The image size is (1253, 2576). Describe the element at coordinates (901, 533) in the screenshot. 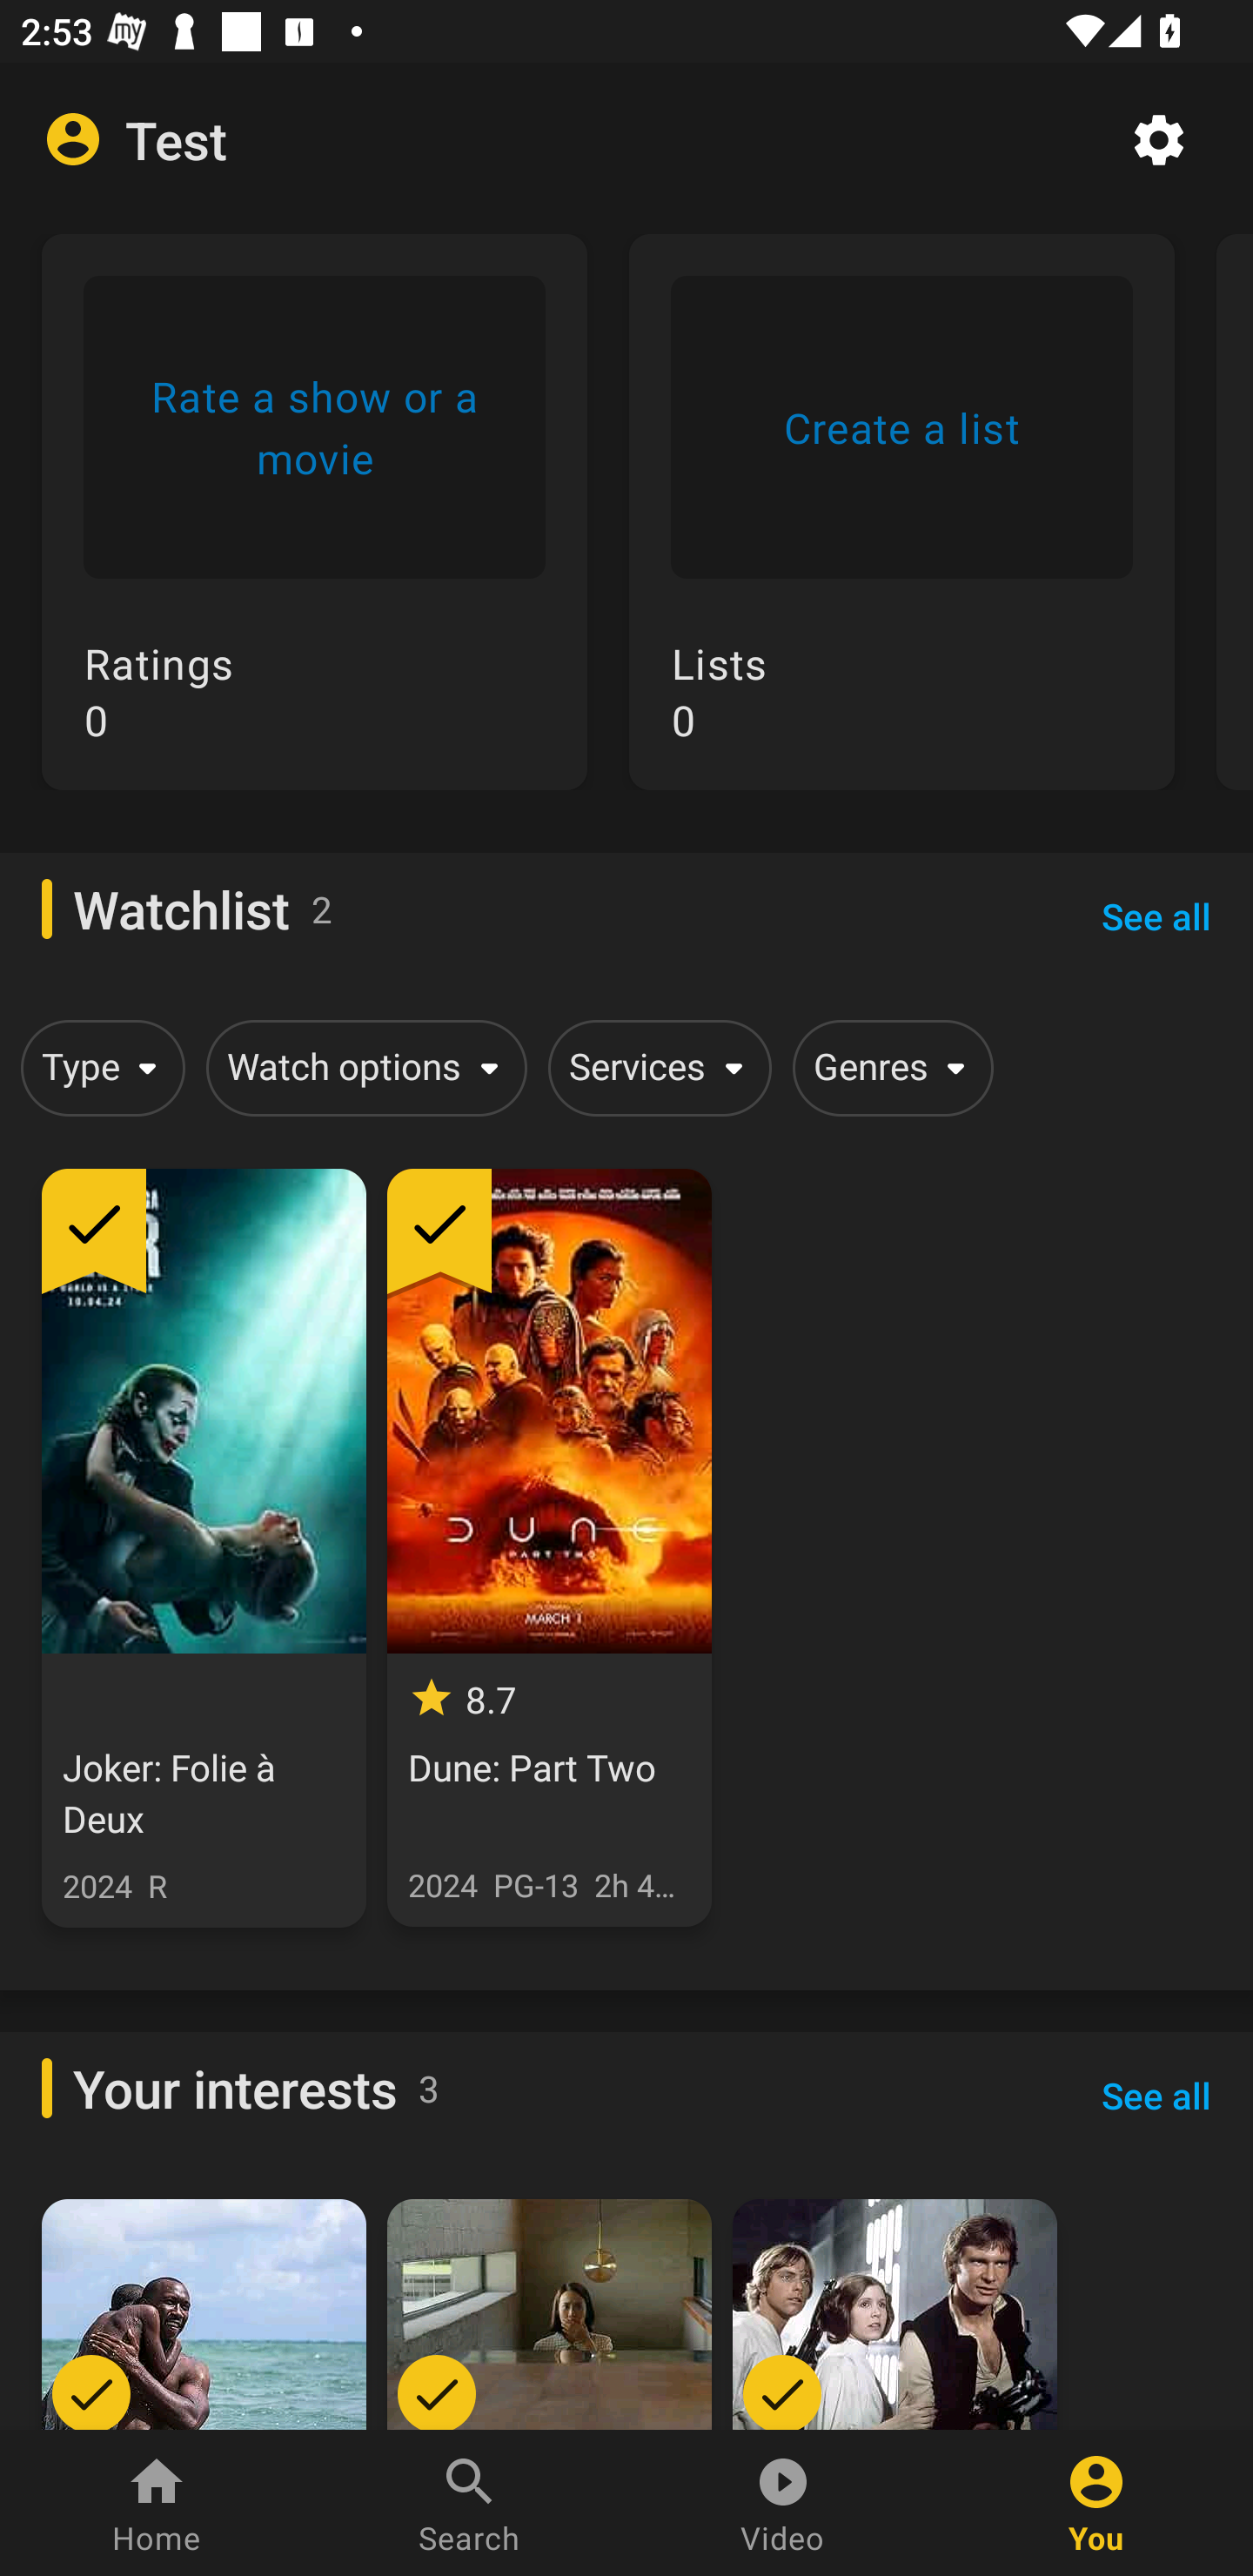

I see `Create a list Lists 0` at that location.